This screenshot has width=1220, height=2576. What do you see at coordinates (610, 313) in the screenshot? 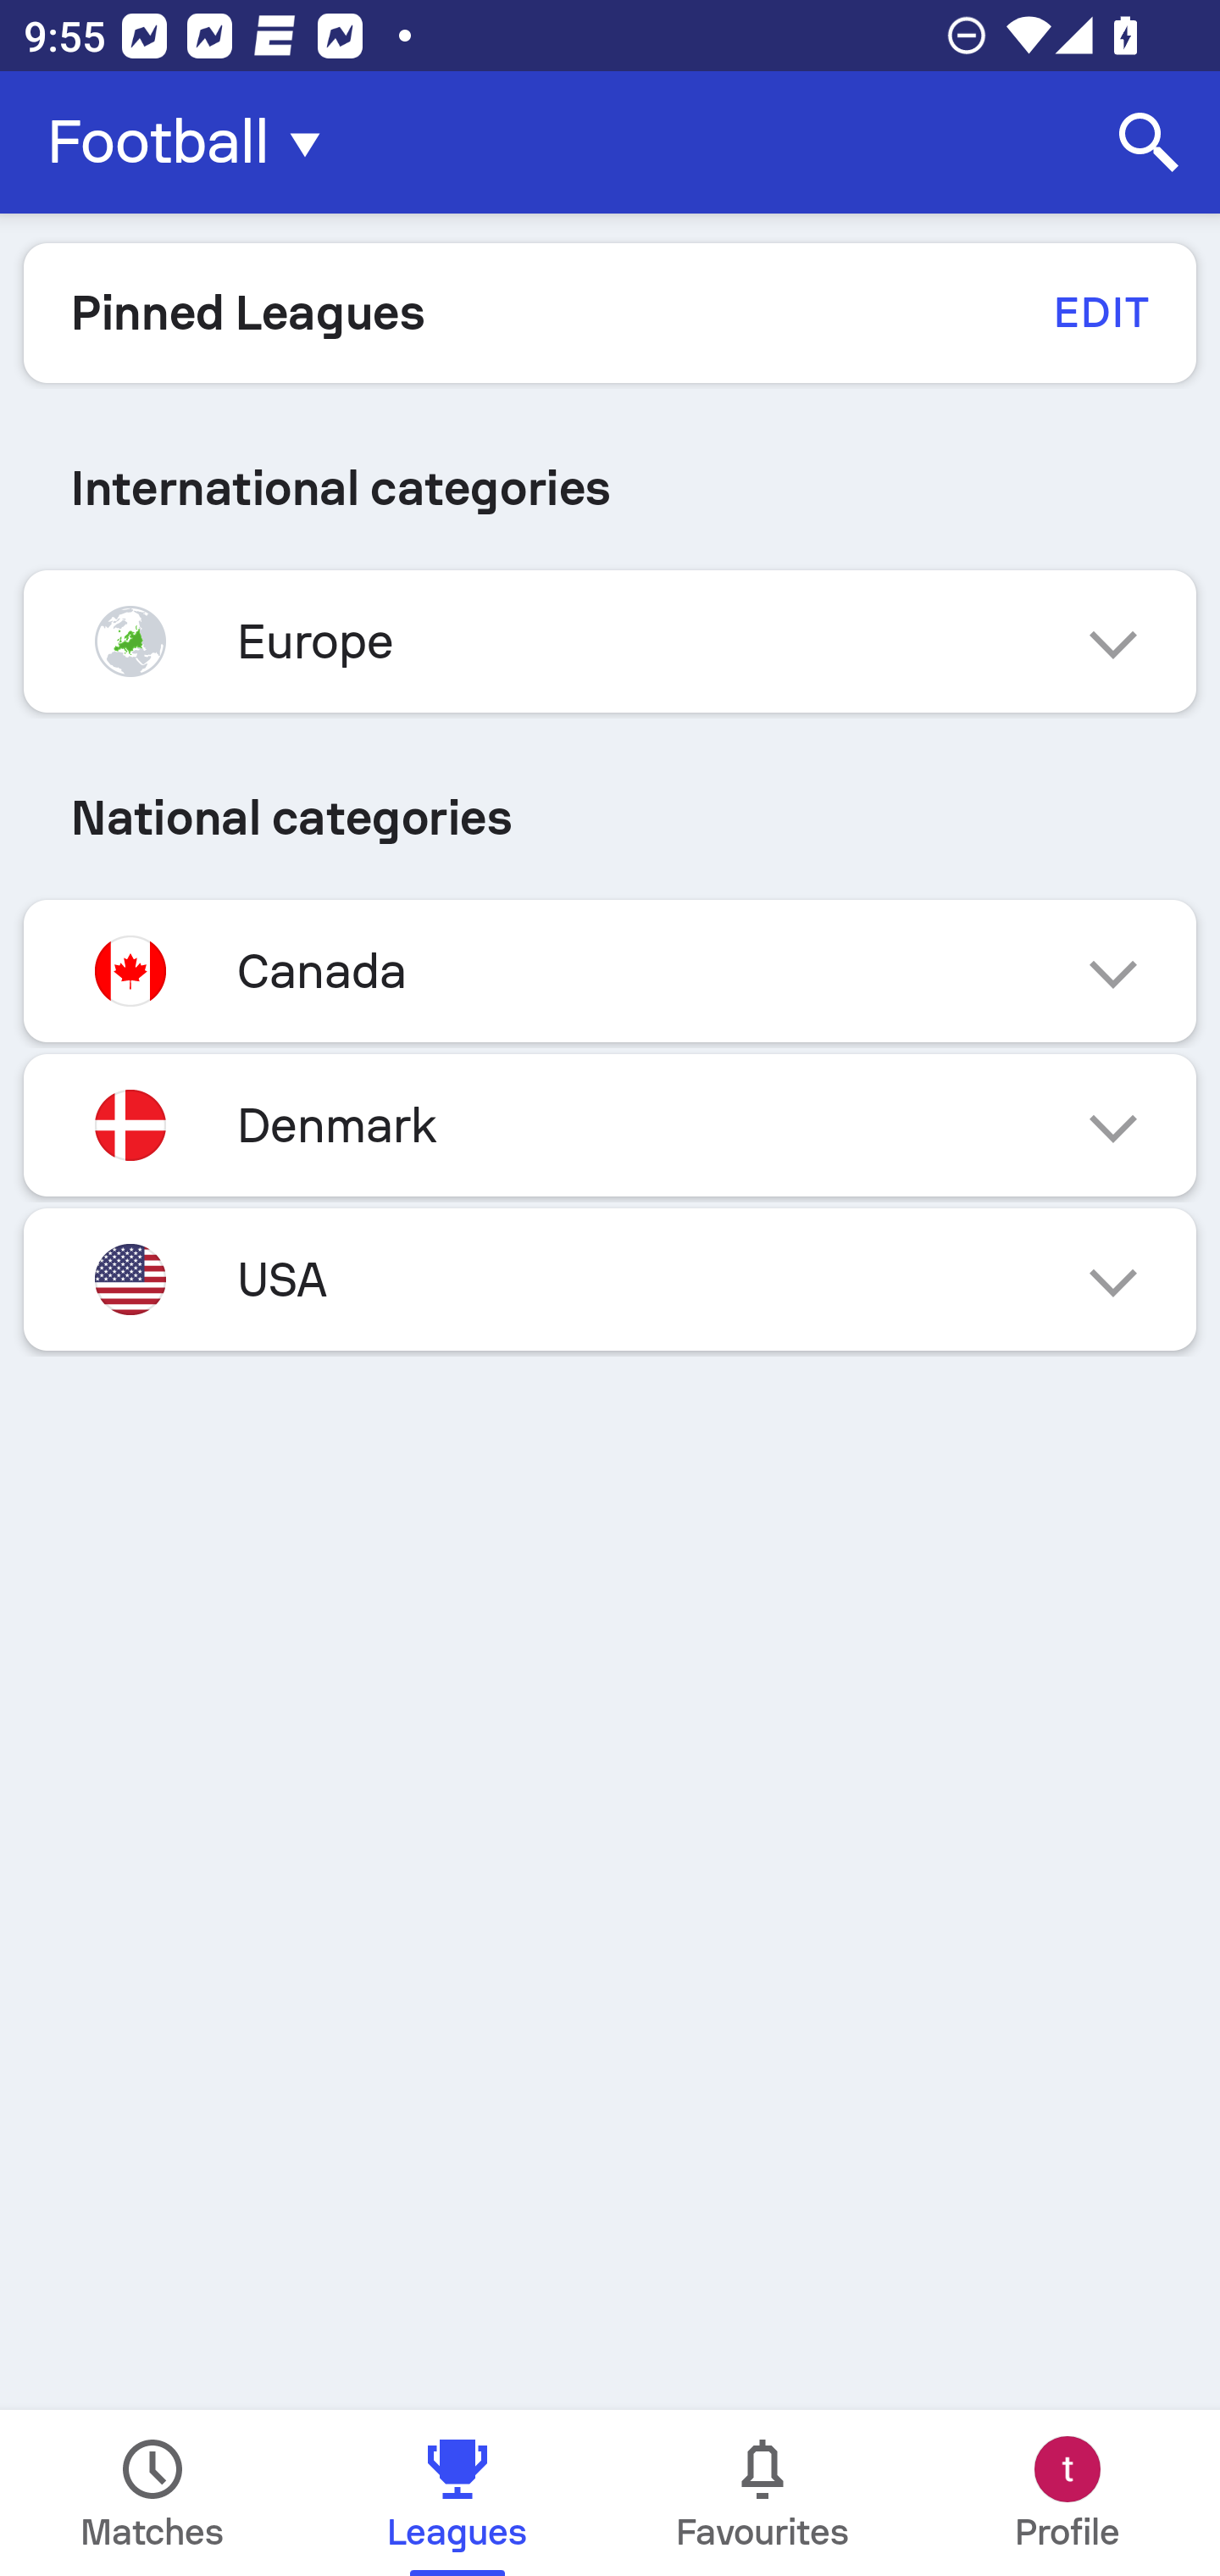
I see `Pinned Leagues EDIT` at bounding box center [610, 313].